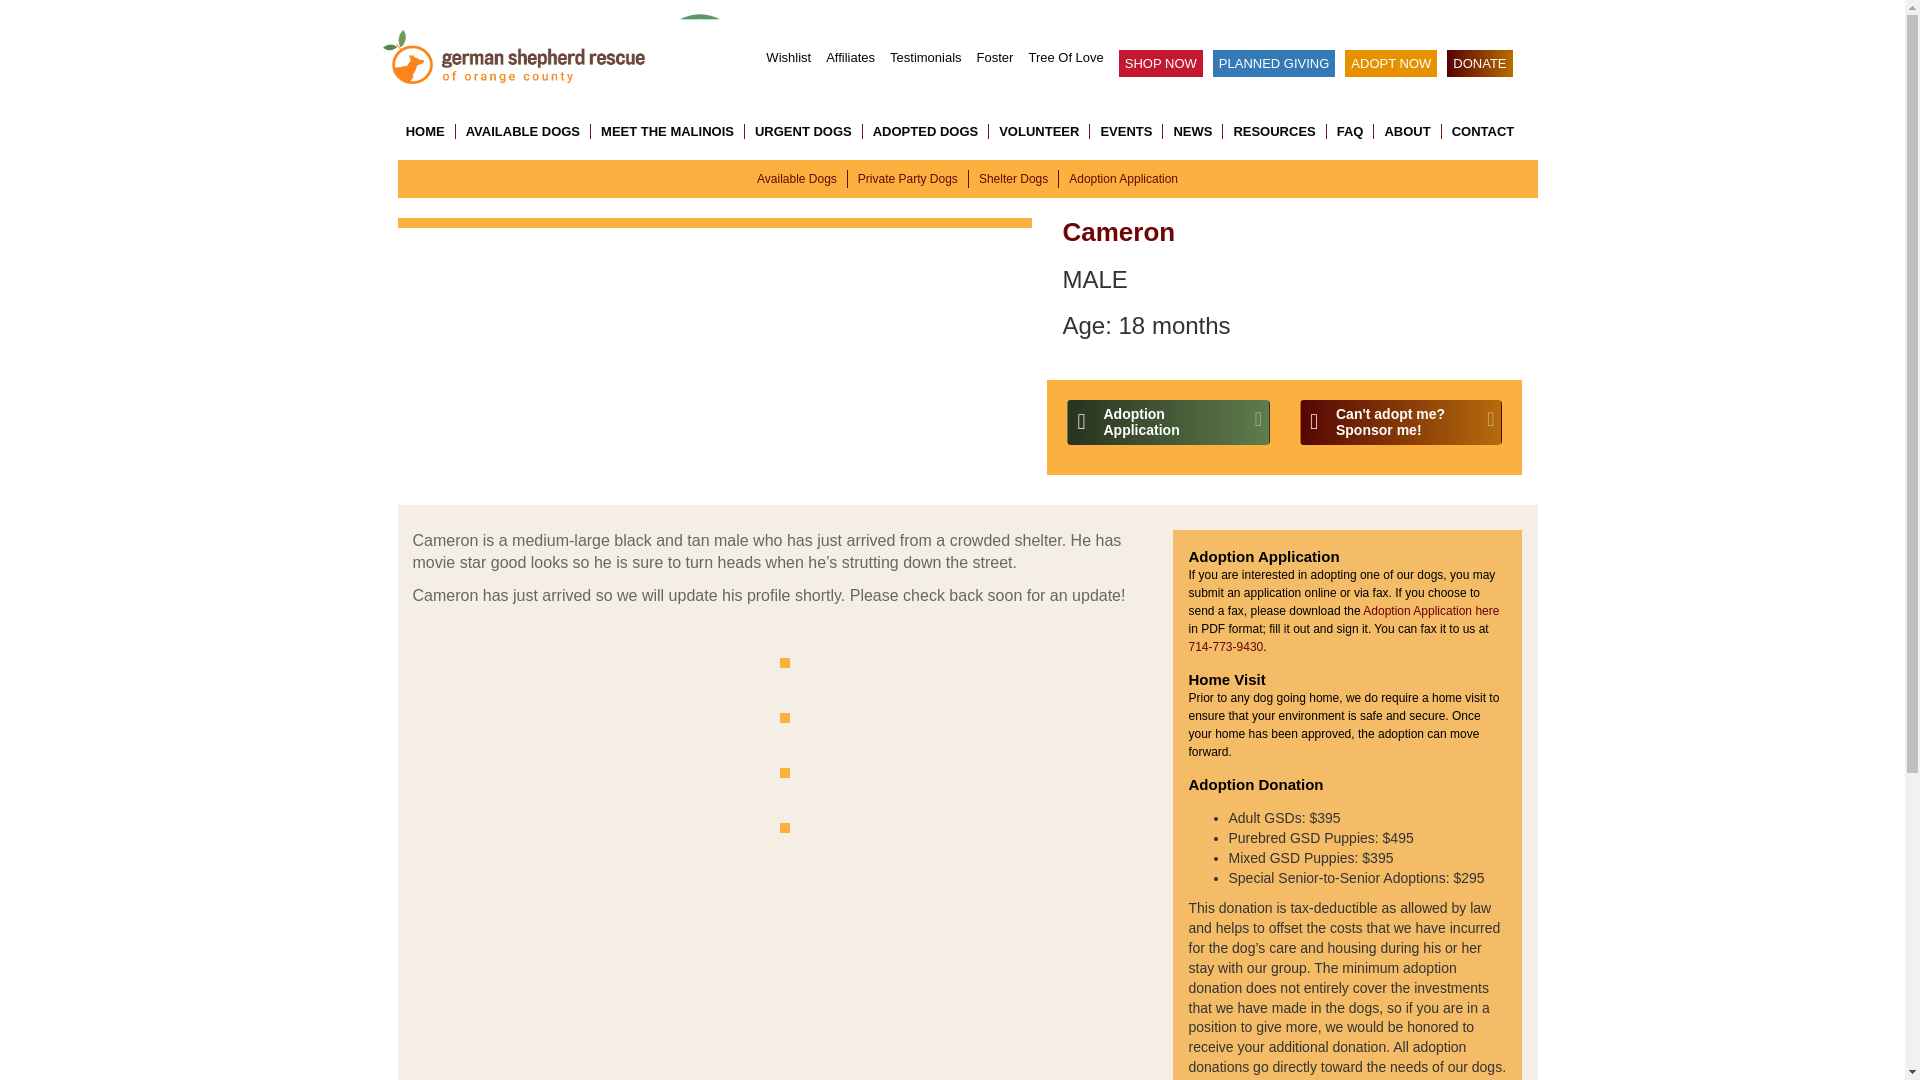  I want to click on EVENTS, so click(1126, 132).